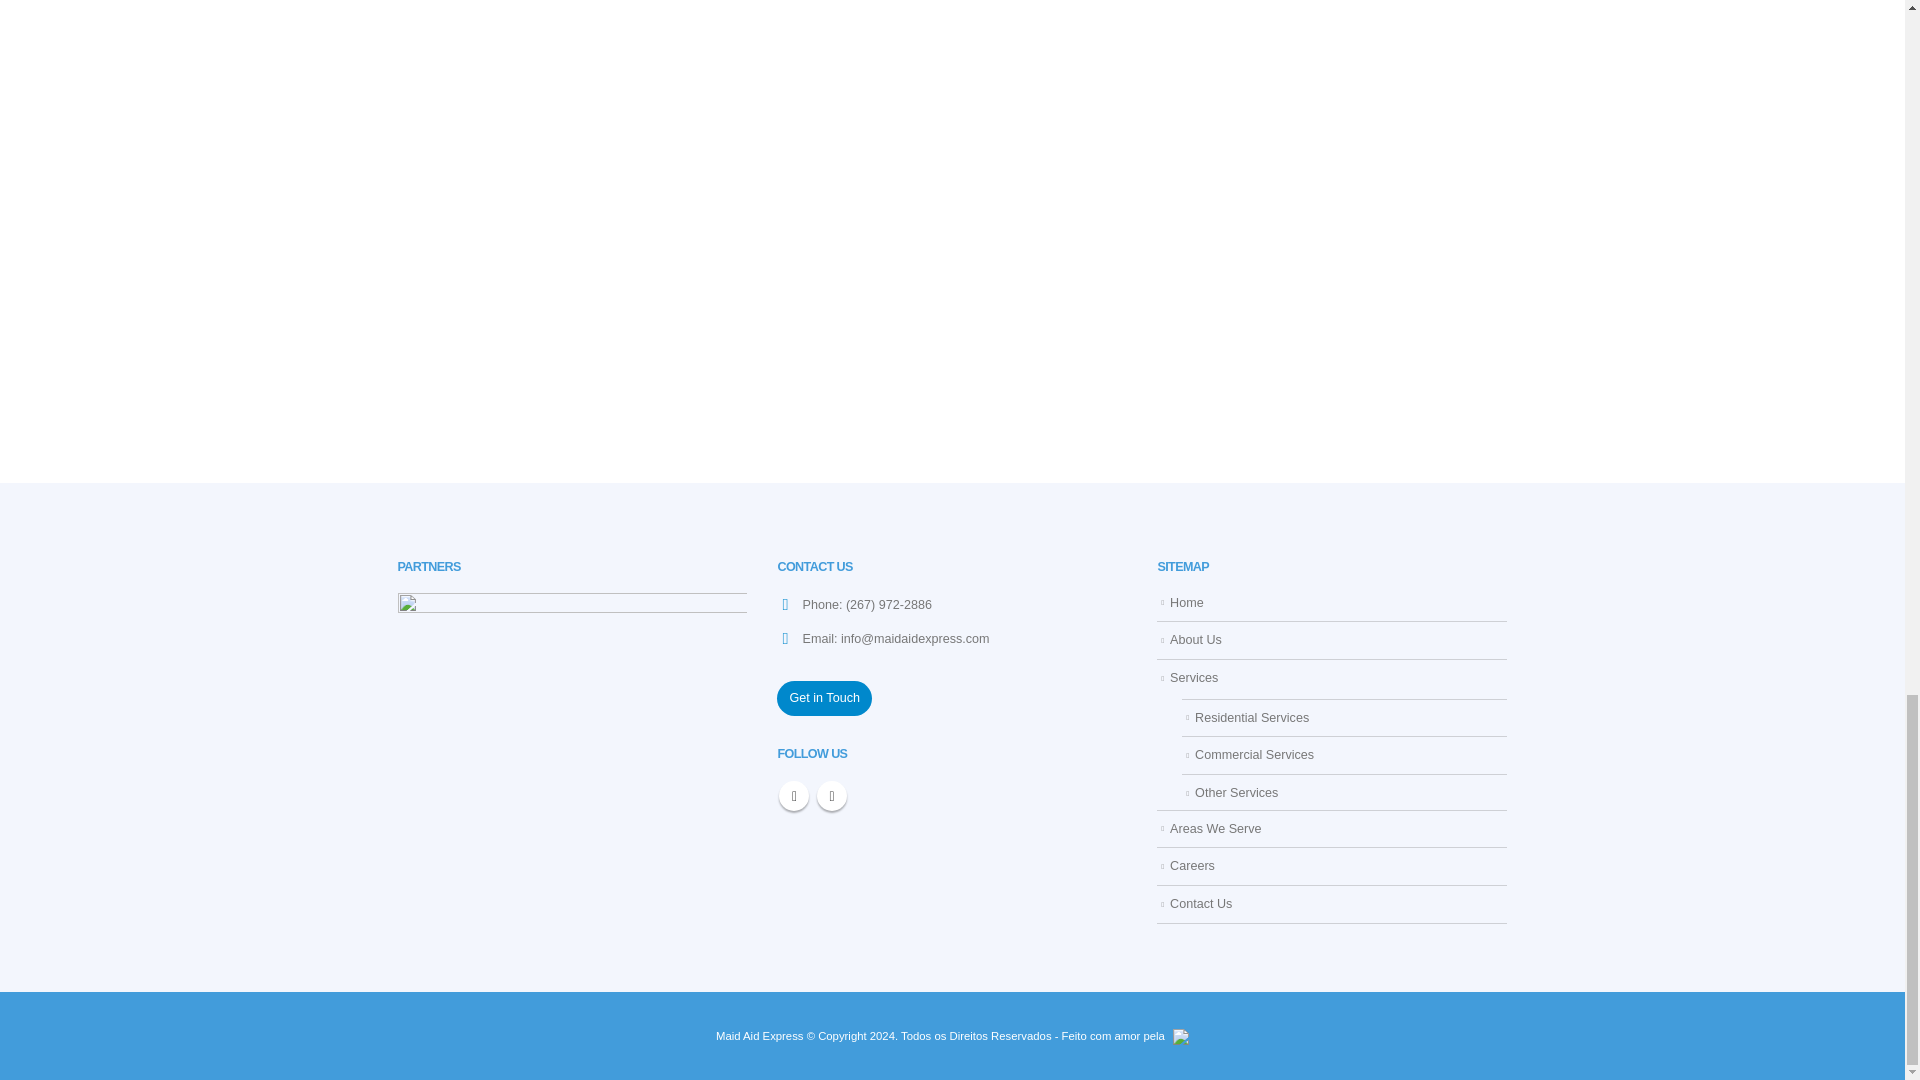 The image size is (1920, 1080). I want to click on Facebook, so click(794, 796).